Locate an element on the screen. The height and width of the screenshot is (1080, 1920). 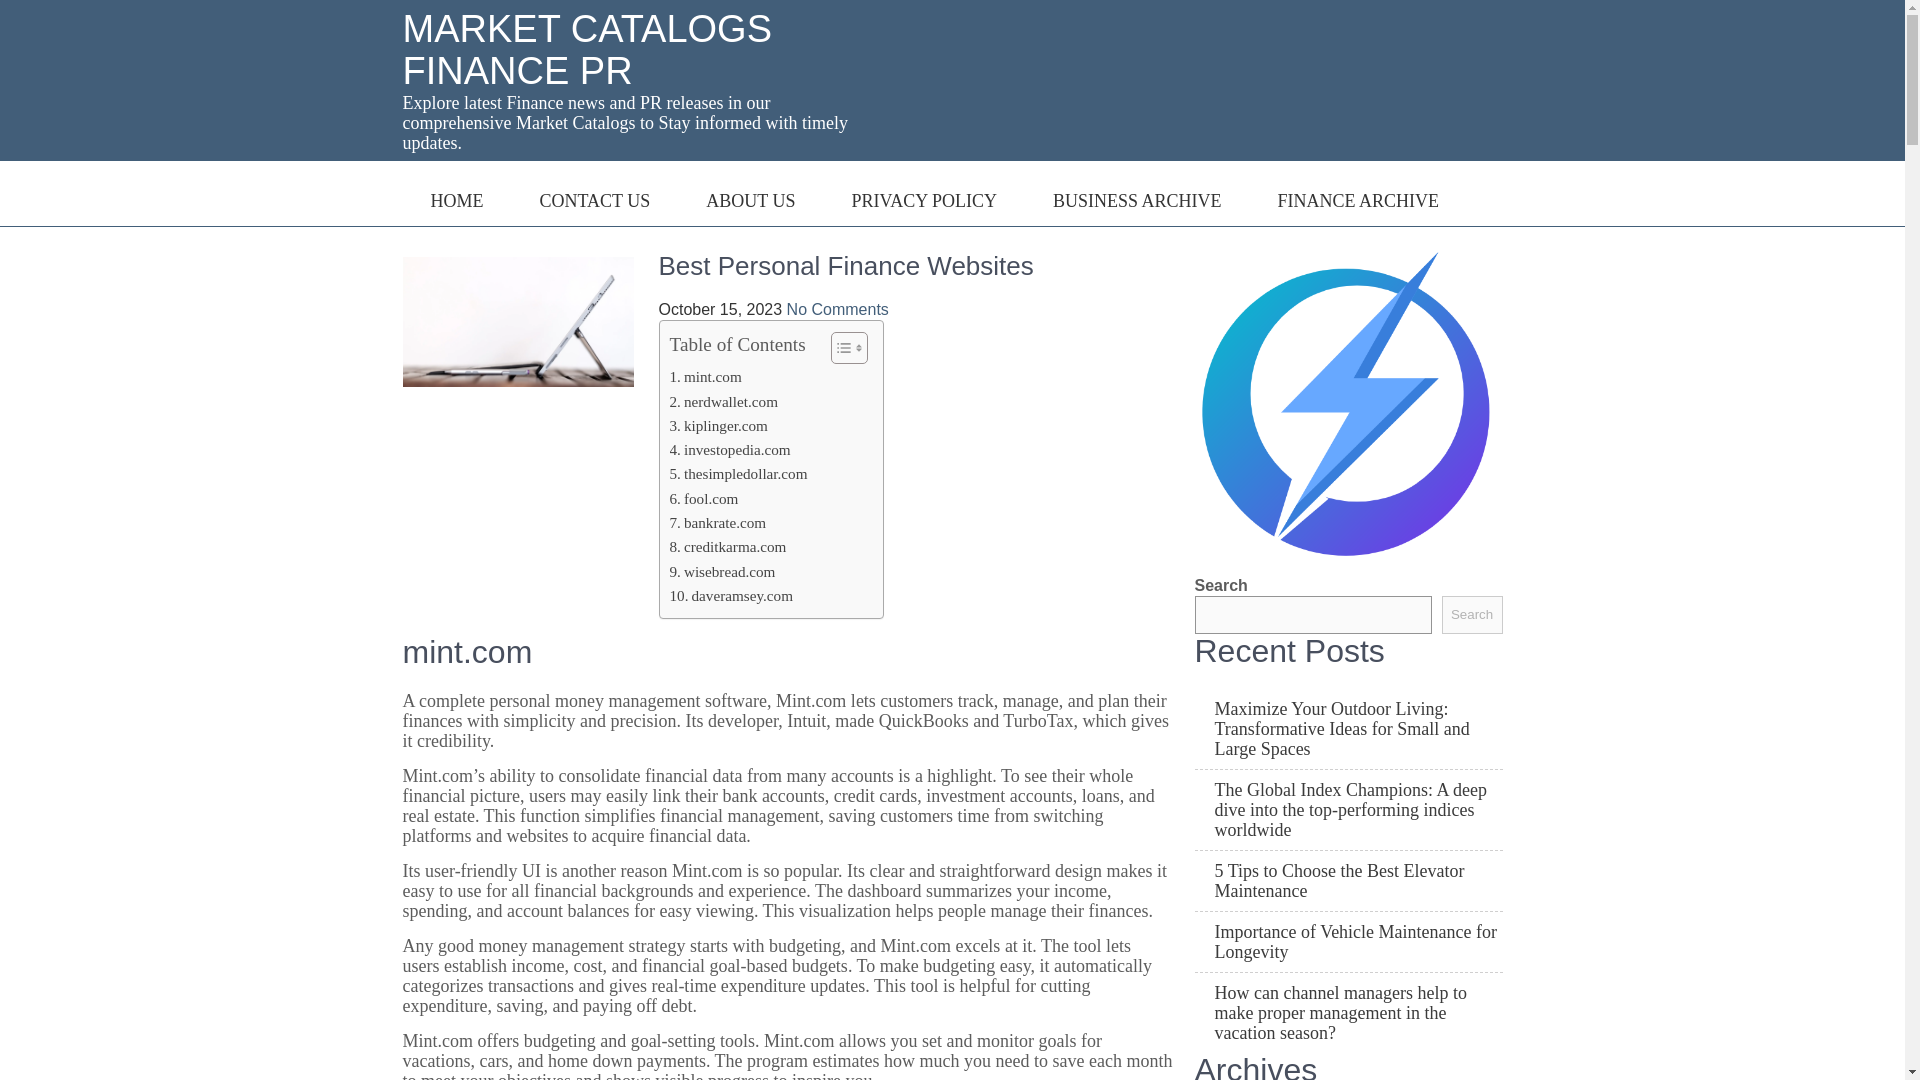
fool.com is located at coordinates (704, 498).